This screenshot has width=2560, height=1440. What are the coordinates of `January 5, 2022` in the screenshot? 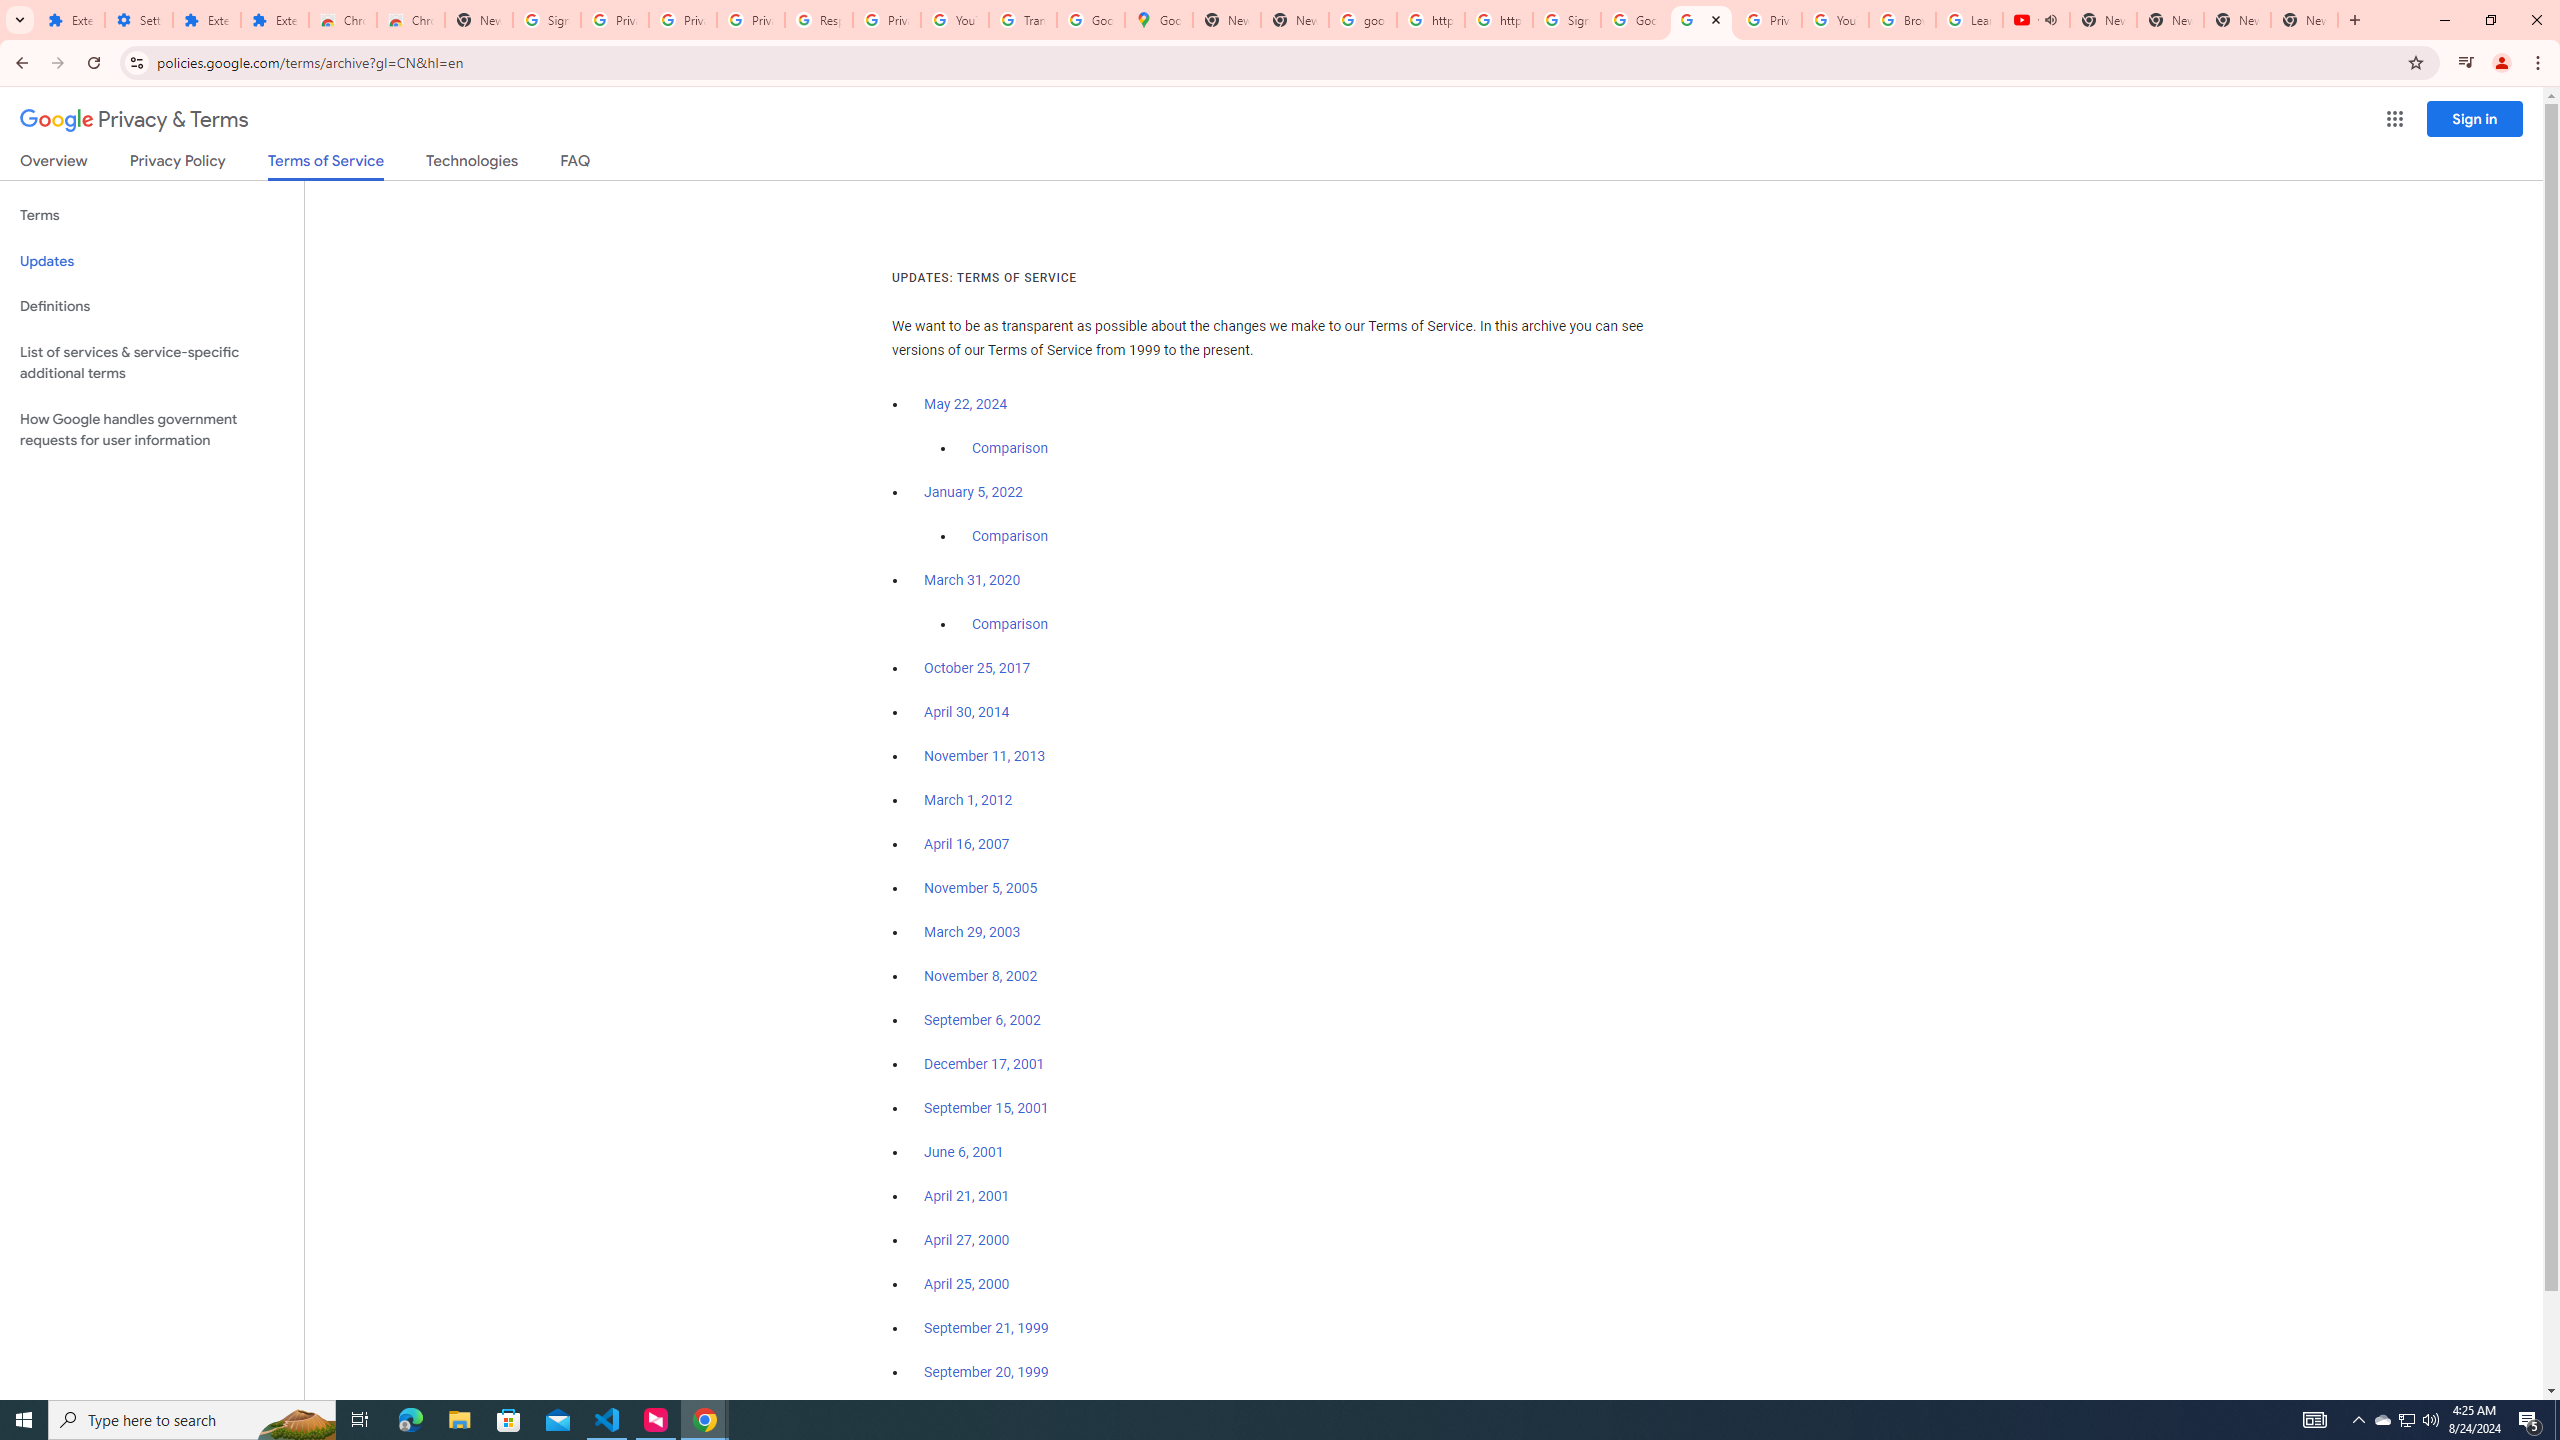 It's located at (974, 492).